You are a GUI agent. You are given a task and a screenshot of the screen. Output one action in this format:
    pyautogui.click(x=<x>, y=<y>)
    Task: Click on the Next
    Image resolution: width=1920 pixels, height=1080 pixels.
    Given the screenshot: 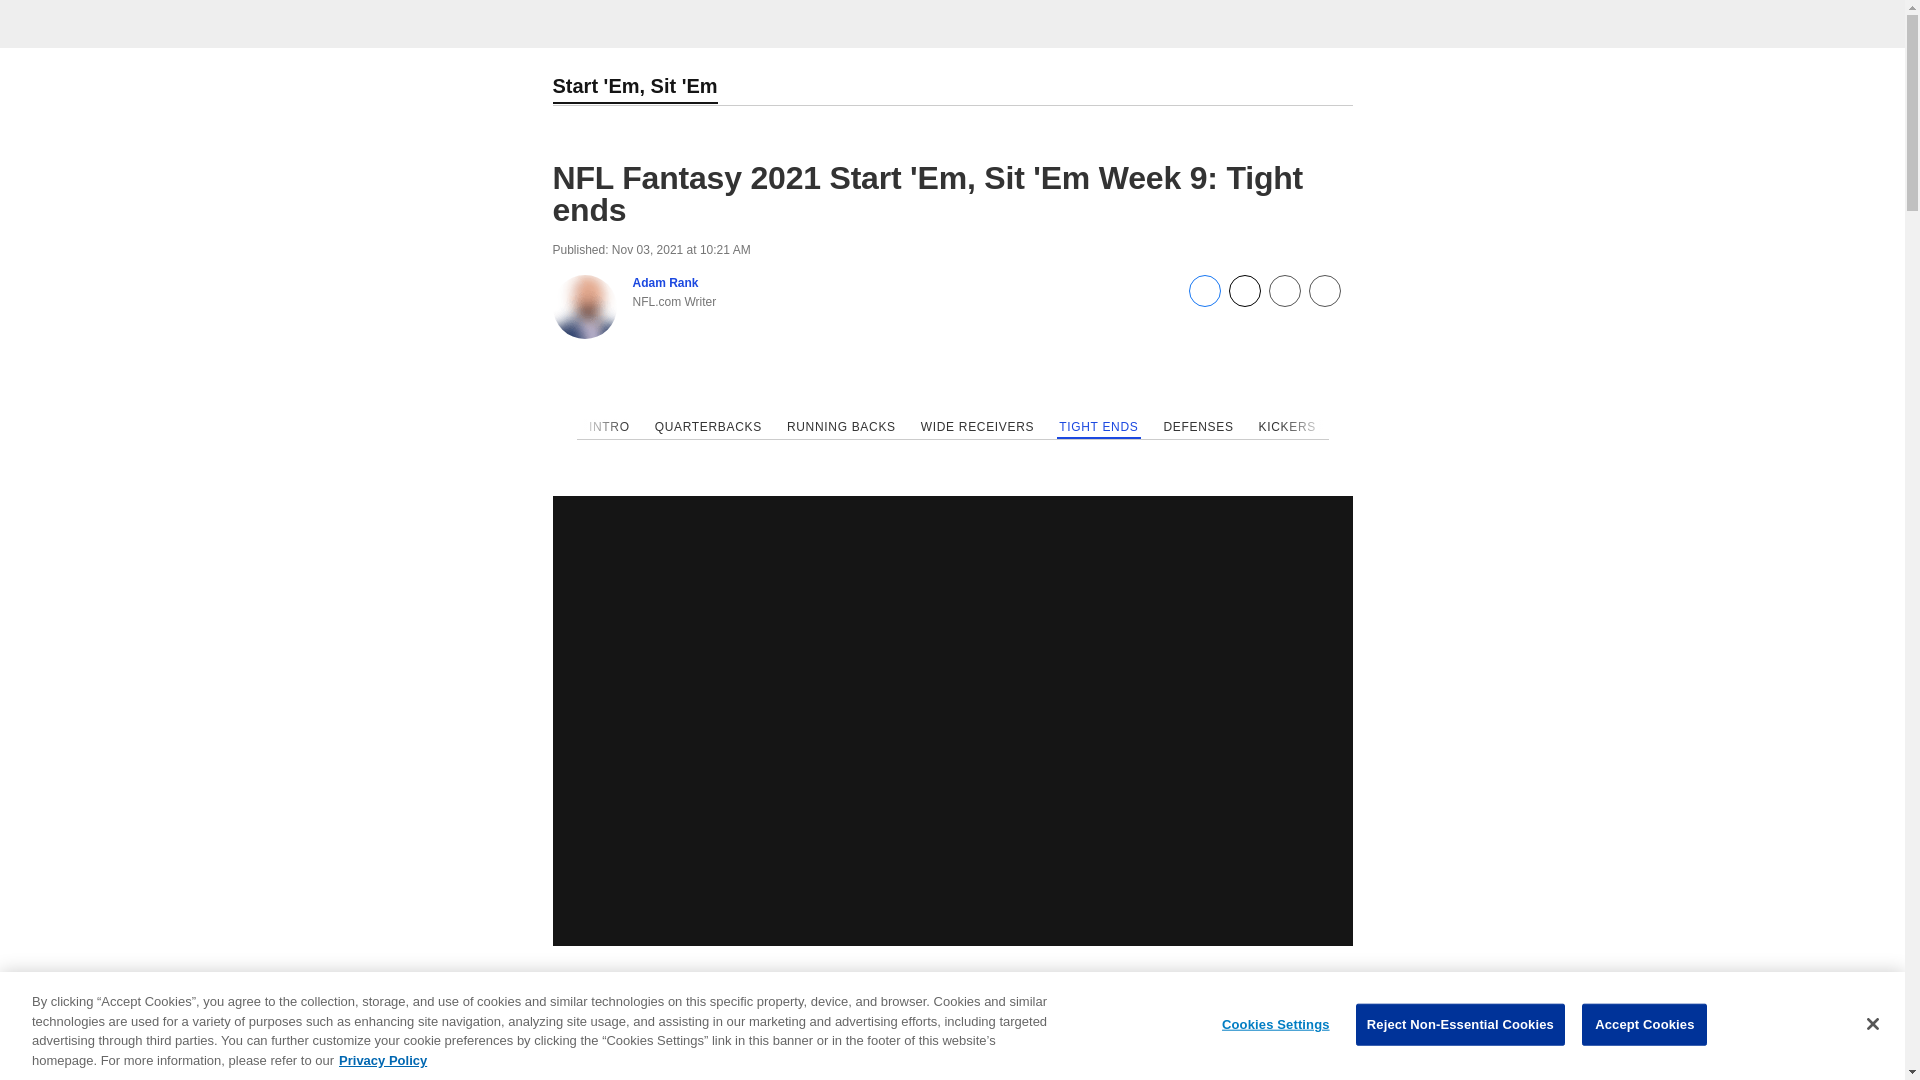 What is the action you would take?
    pyautogui.click(x=1320, y=427)
    